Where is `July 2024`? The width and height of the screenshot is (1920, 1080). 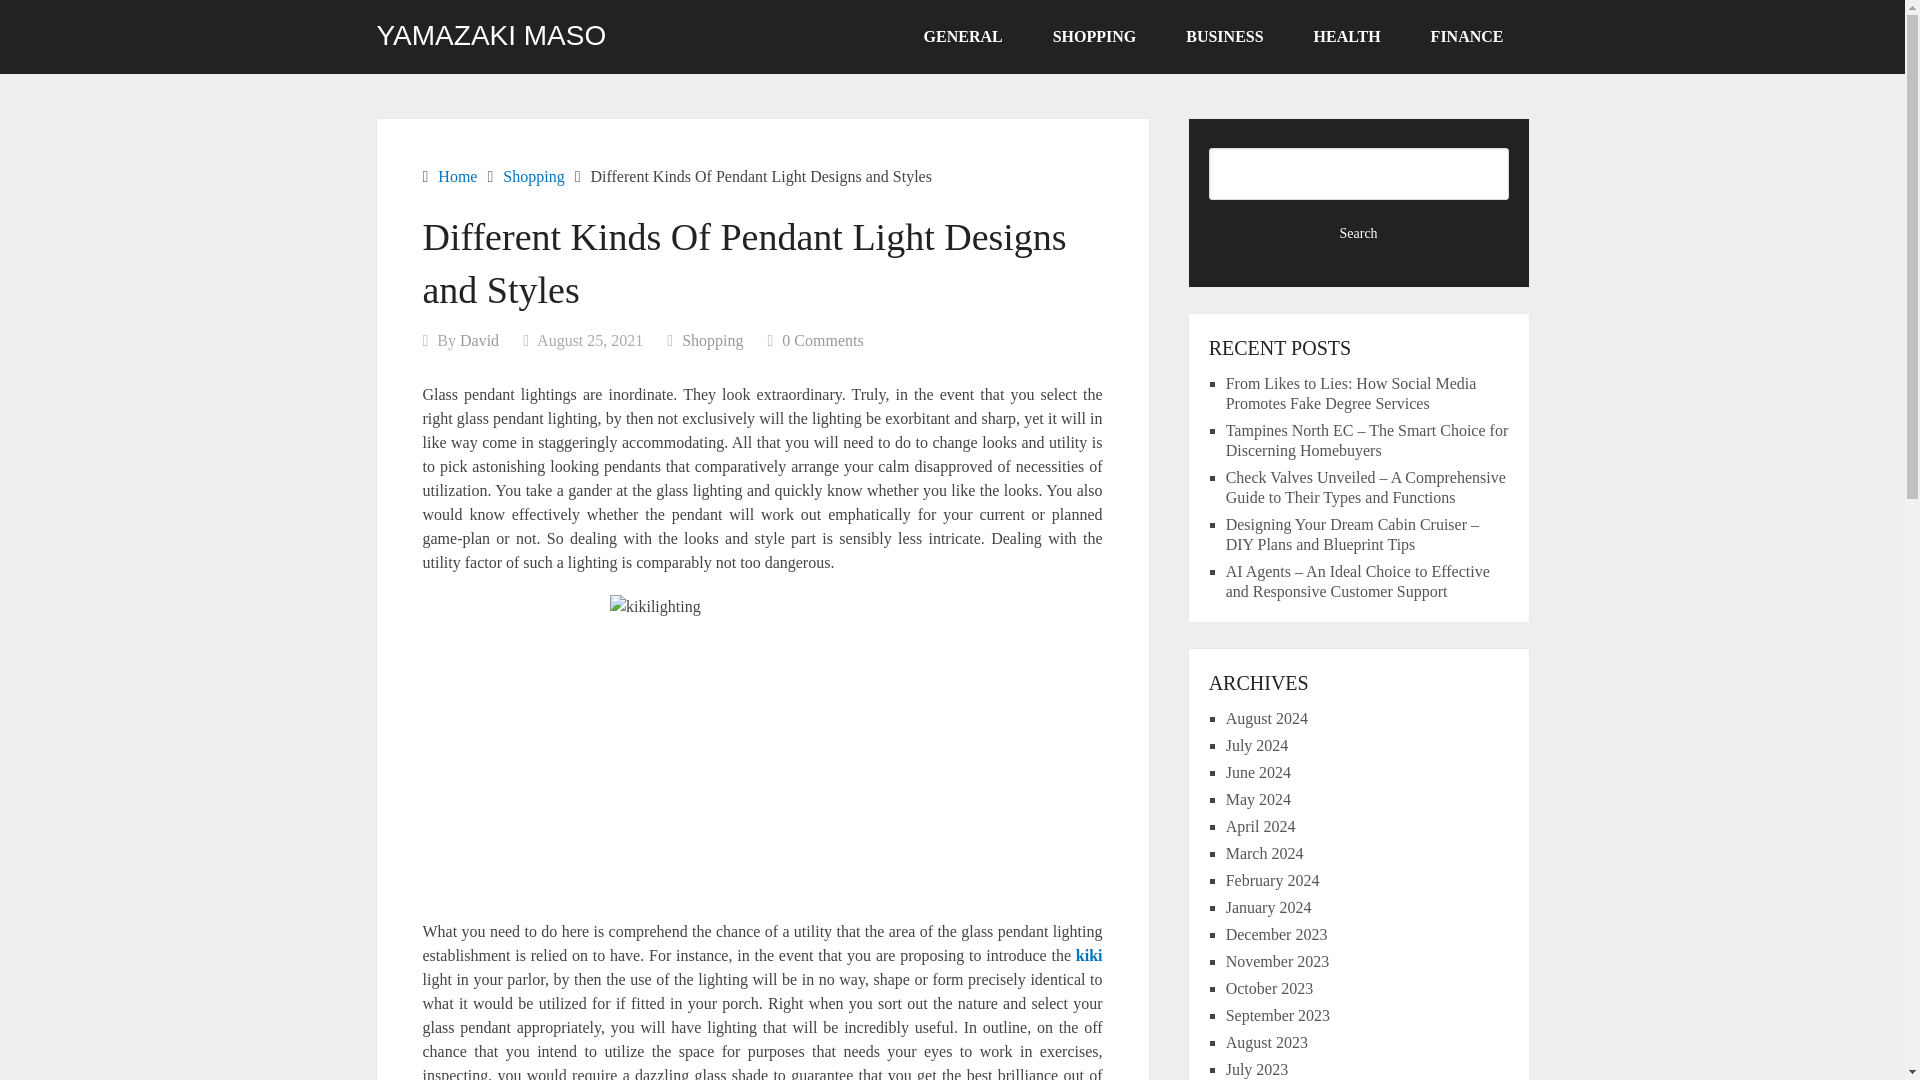 July 2024 is located at coordinates (1257, 744).